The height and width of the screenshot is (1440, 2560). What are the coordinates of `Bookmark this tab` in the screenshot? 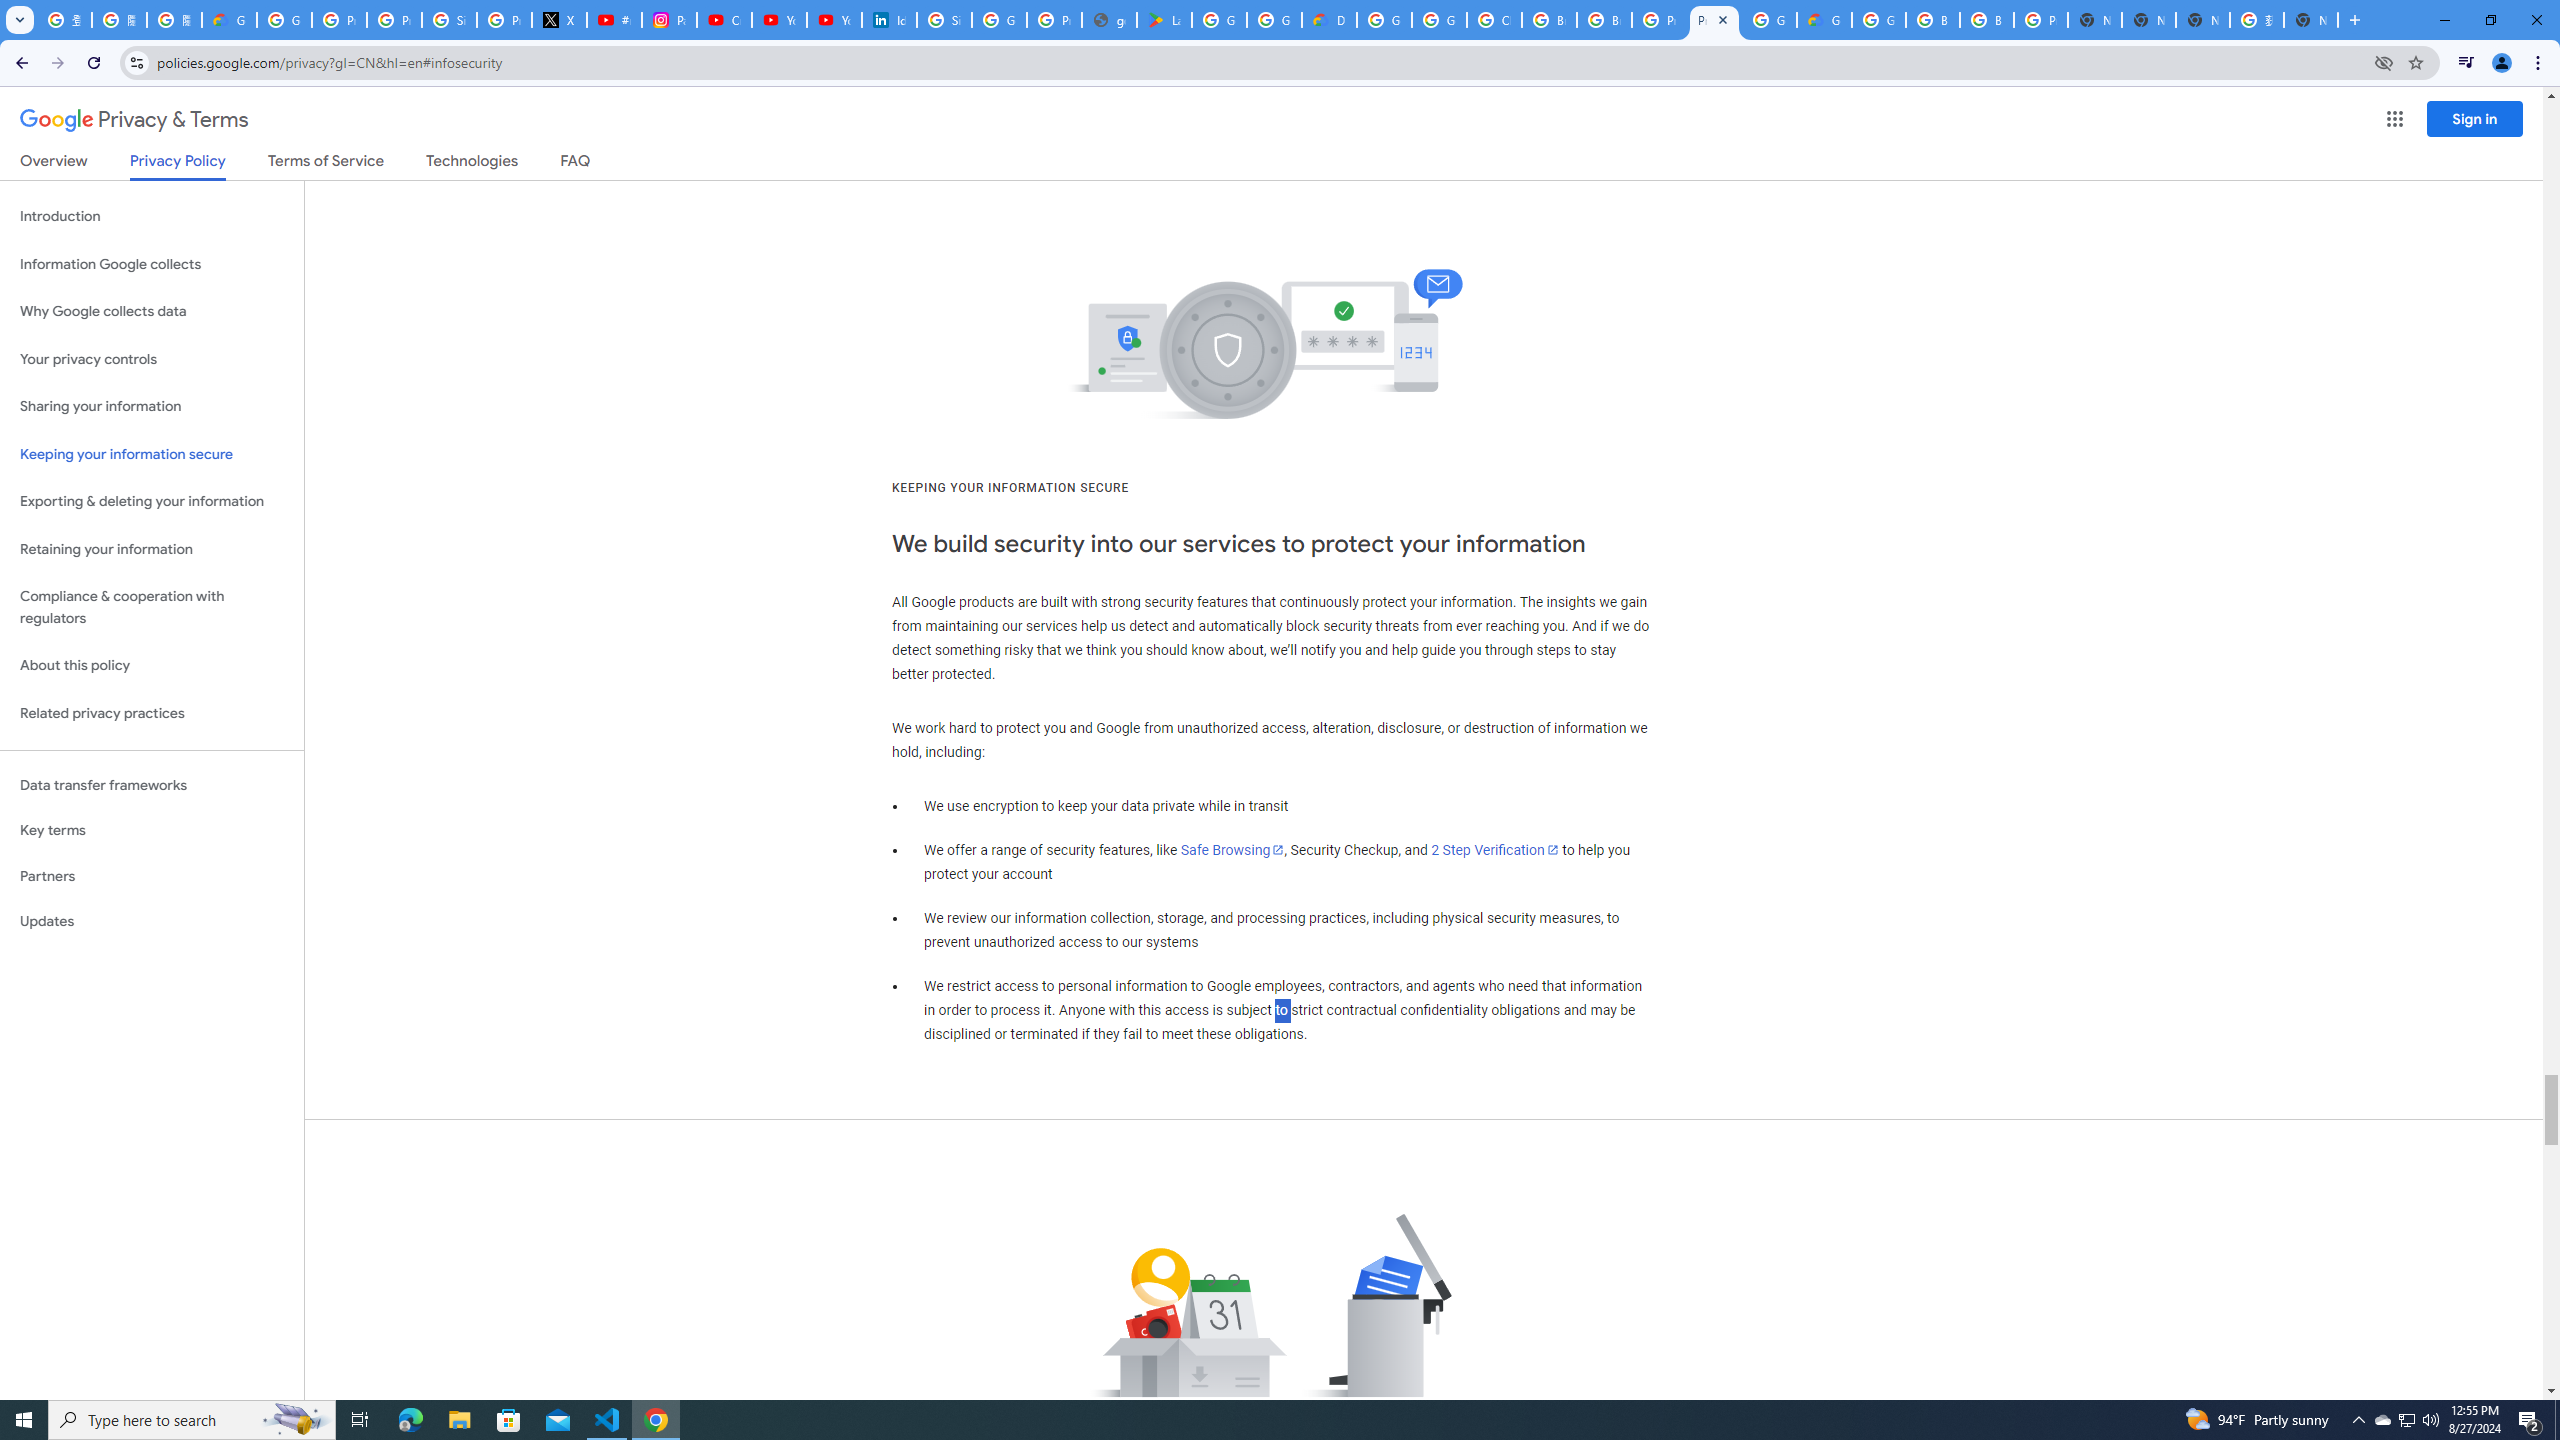 It's located at (2414, 62).